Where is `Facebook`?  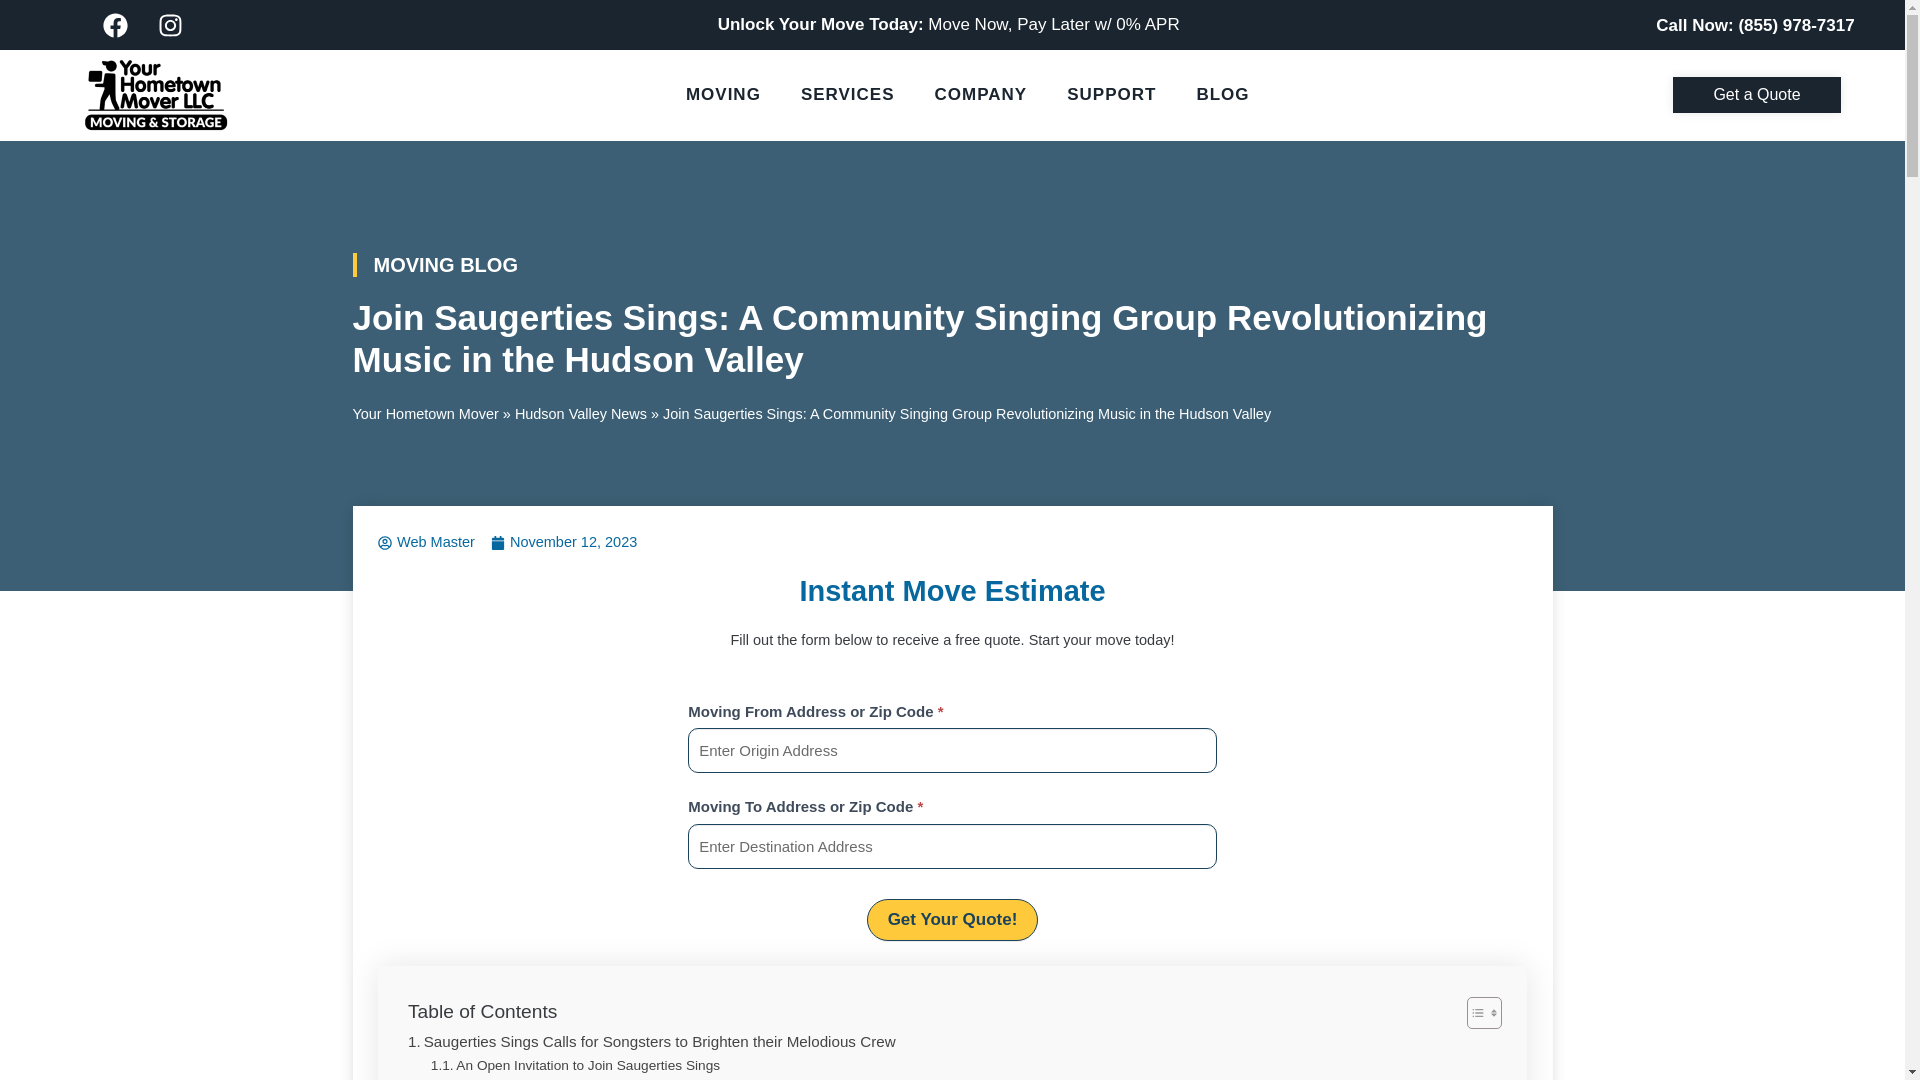
Facebook is located at coordinates (115, 24).